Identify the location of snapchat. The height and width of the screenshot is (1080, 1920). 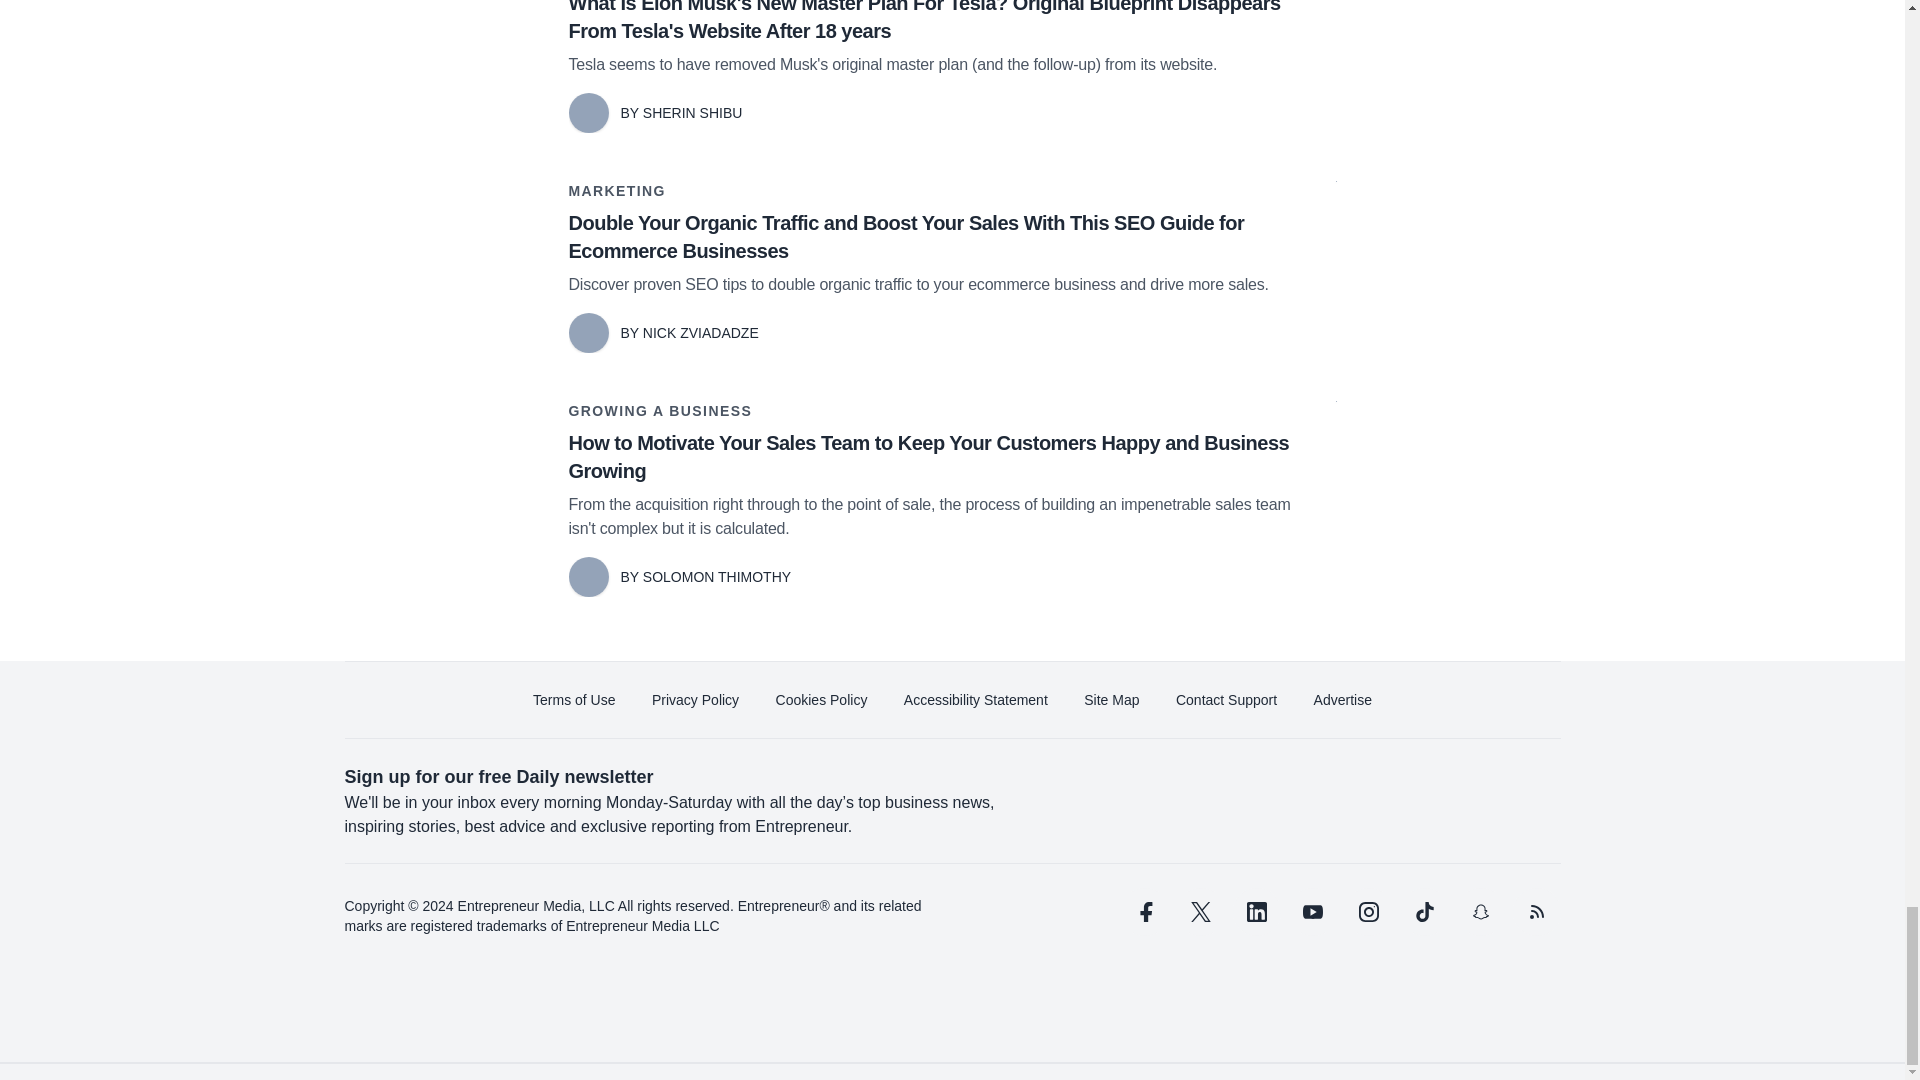
(1479, 912).